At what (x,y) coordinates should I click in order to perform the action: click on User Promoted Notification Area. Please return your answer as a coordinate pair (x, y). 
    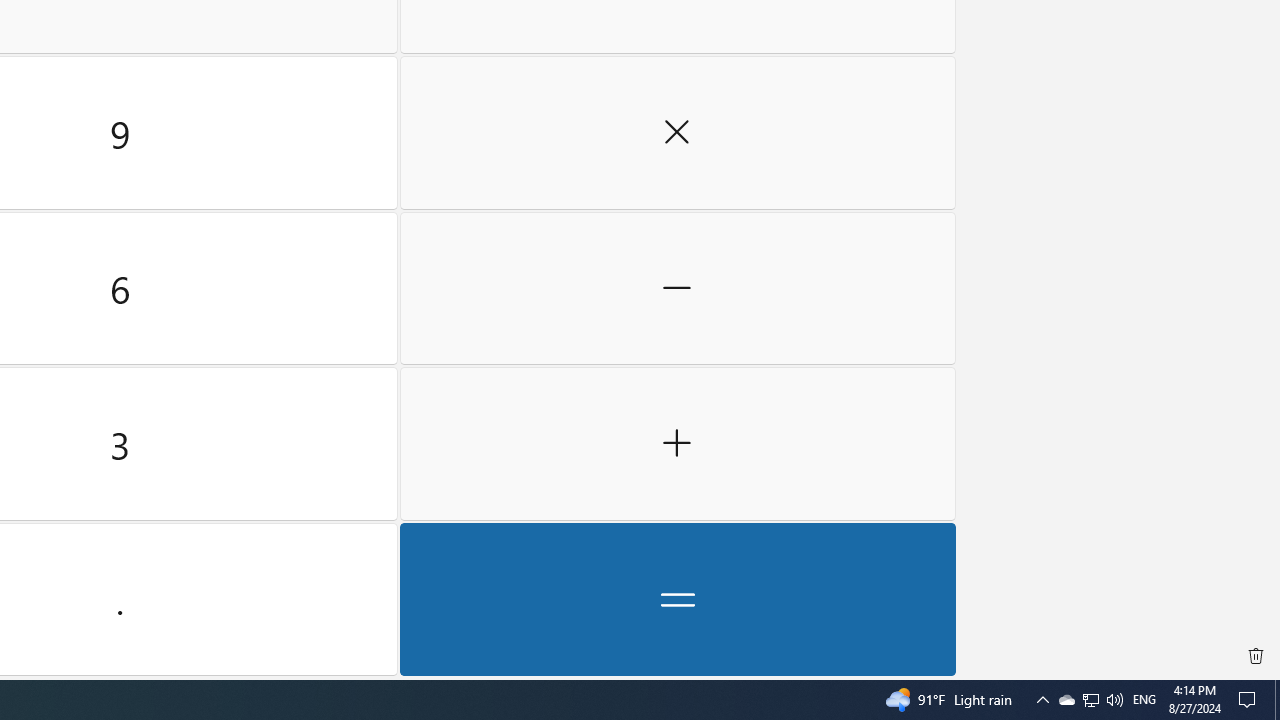
    Looking at the image, I should click on (1090, 700).